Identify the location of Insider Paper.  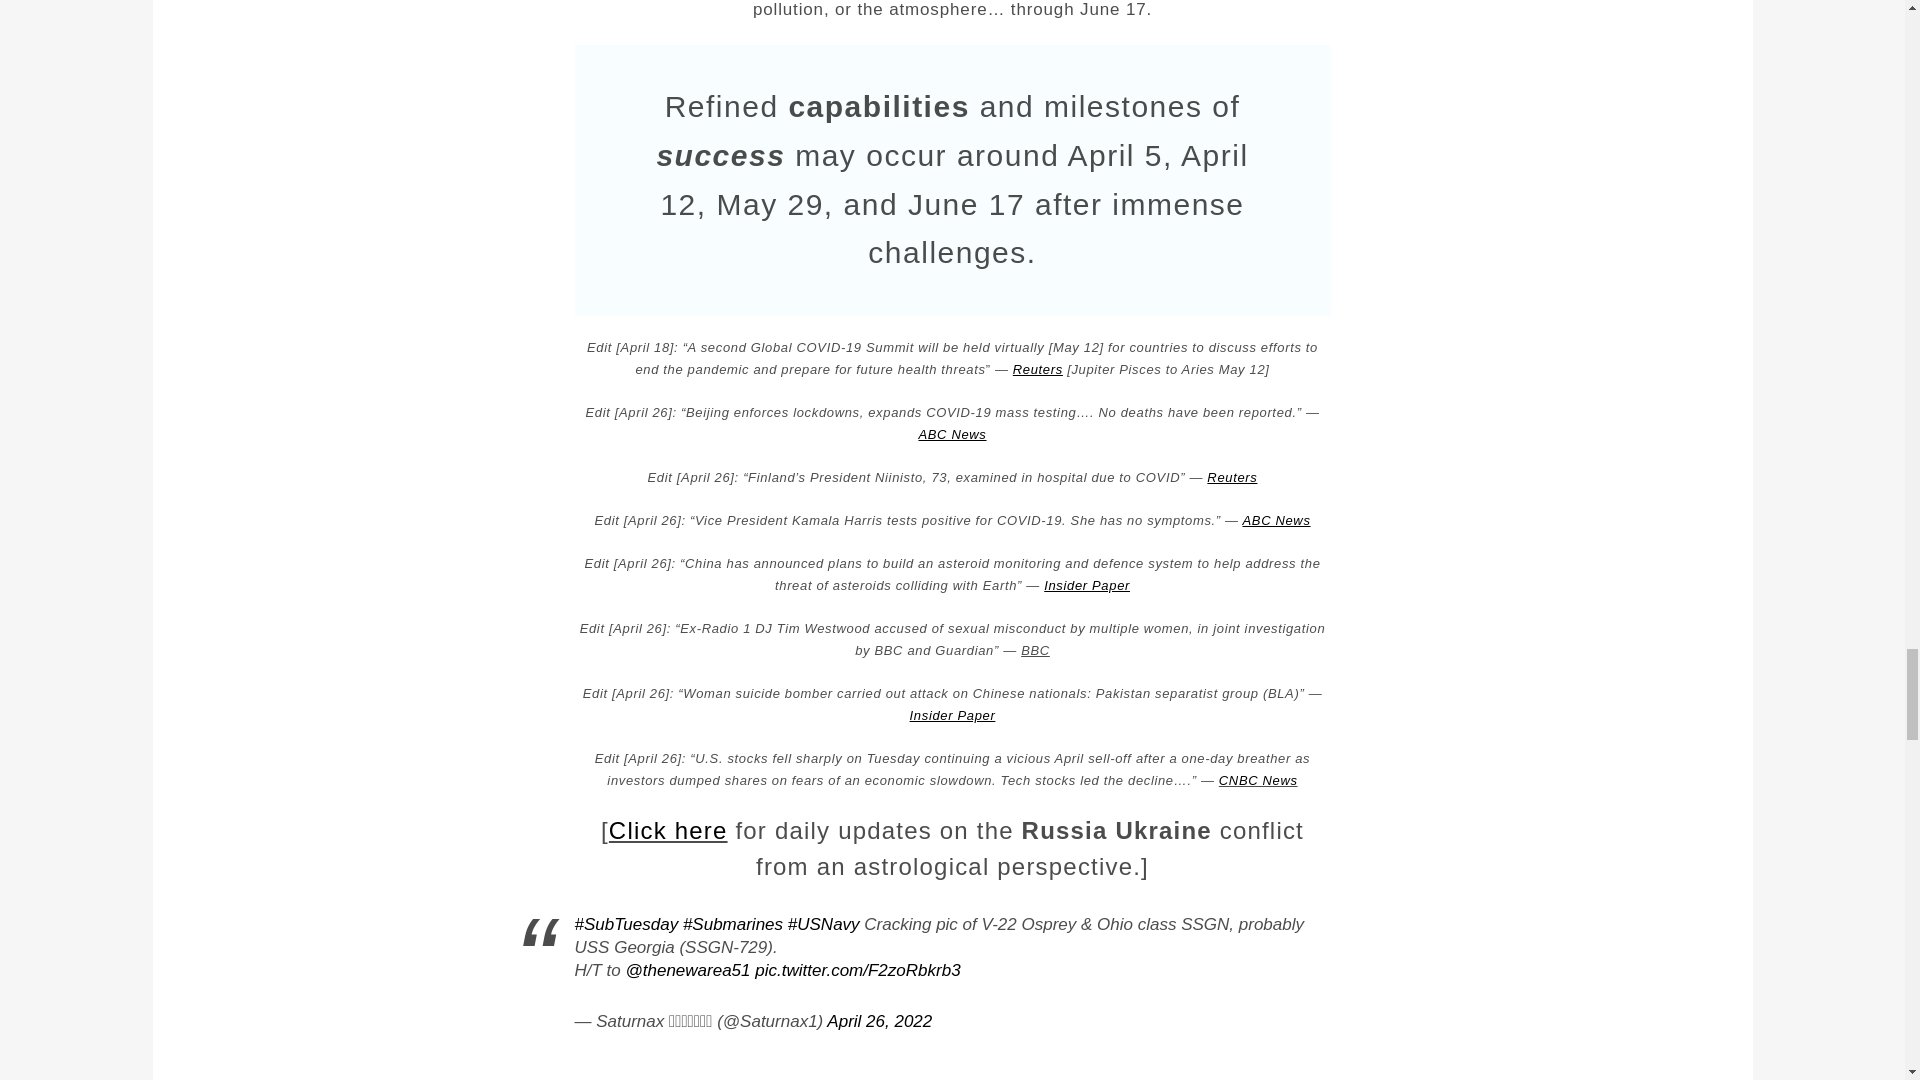
(1087, 584).